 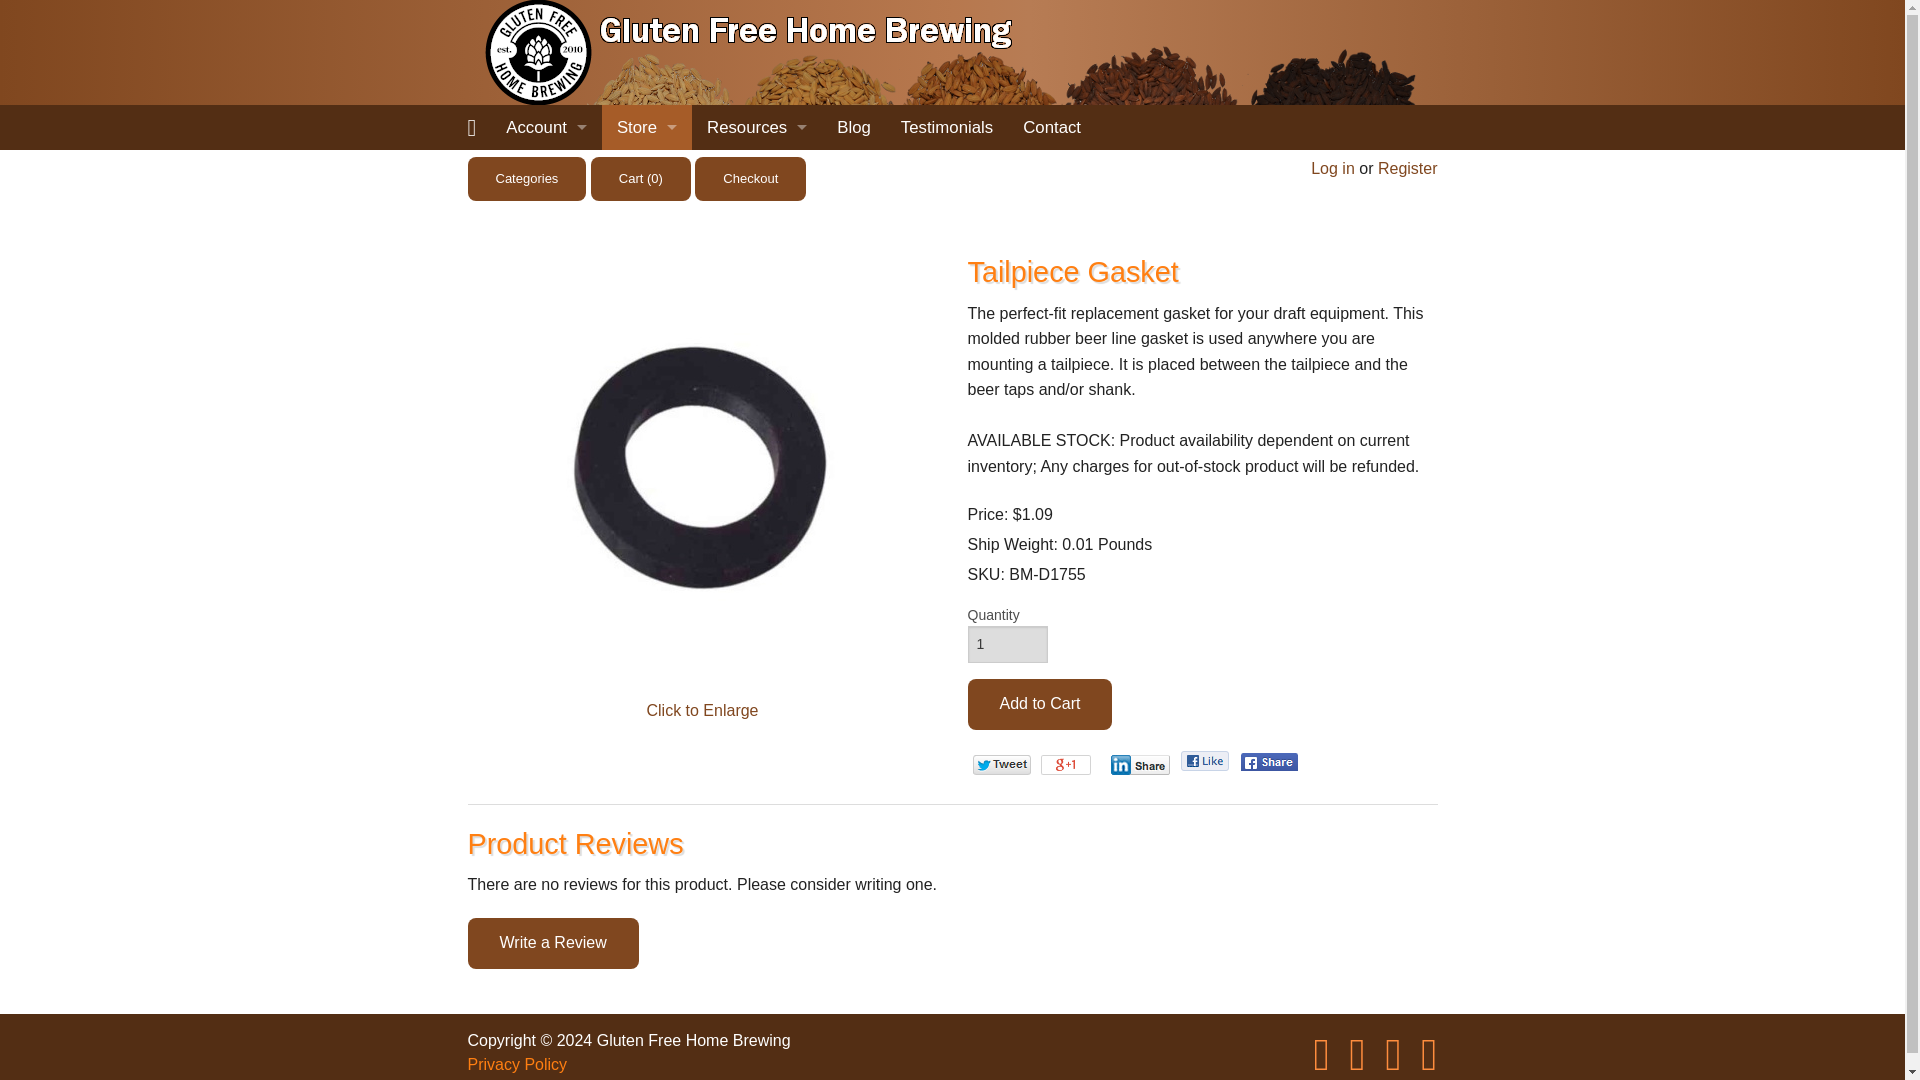 What do you see at coordinates (646, 442) in the screenshot?
I see `Conditions of Use` at bounding box center [646, 442].